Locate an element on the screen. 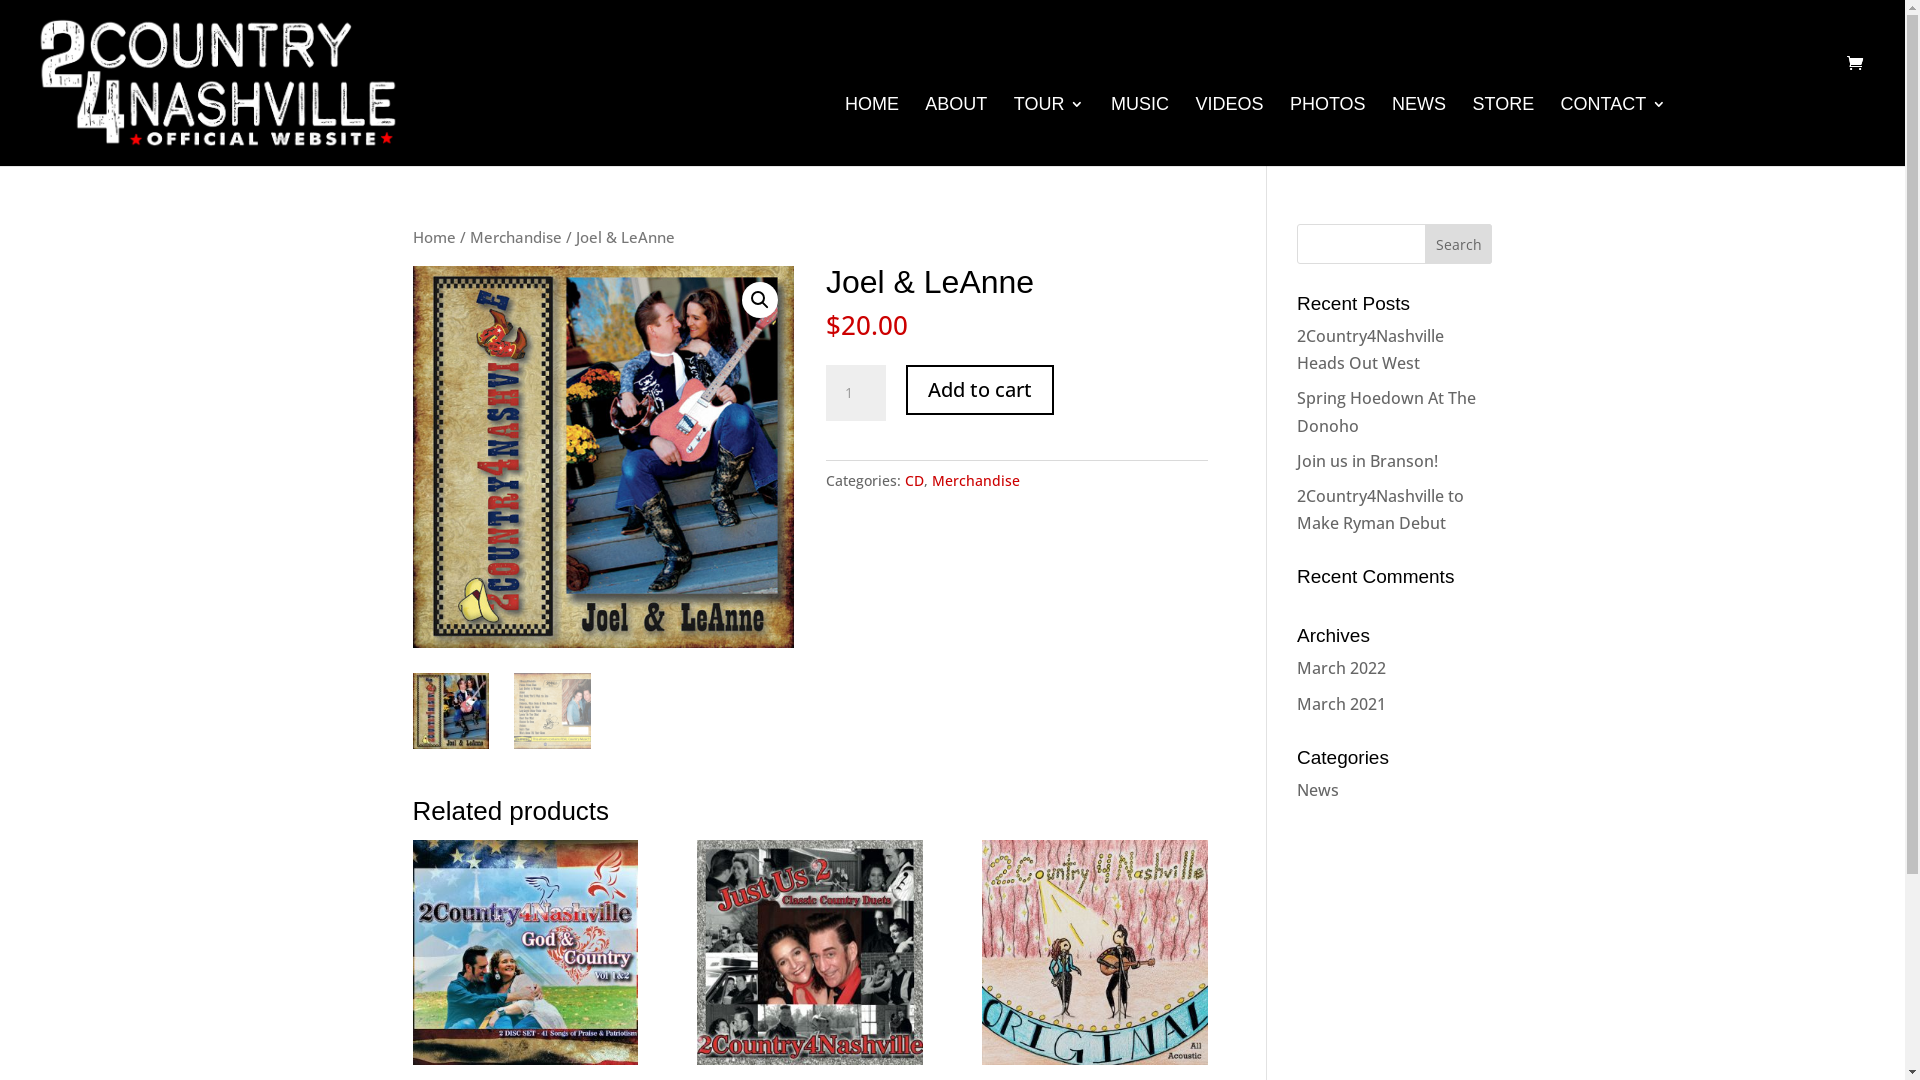  News is located at coordinates (1318, 790).